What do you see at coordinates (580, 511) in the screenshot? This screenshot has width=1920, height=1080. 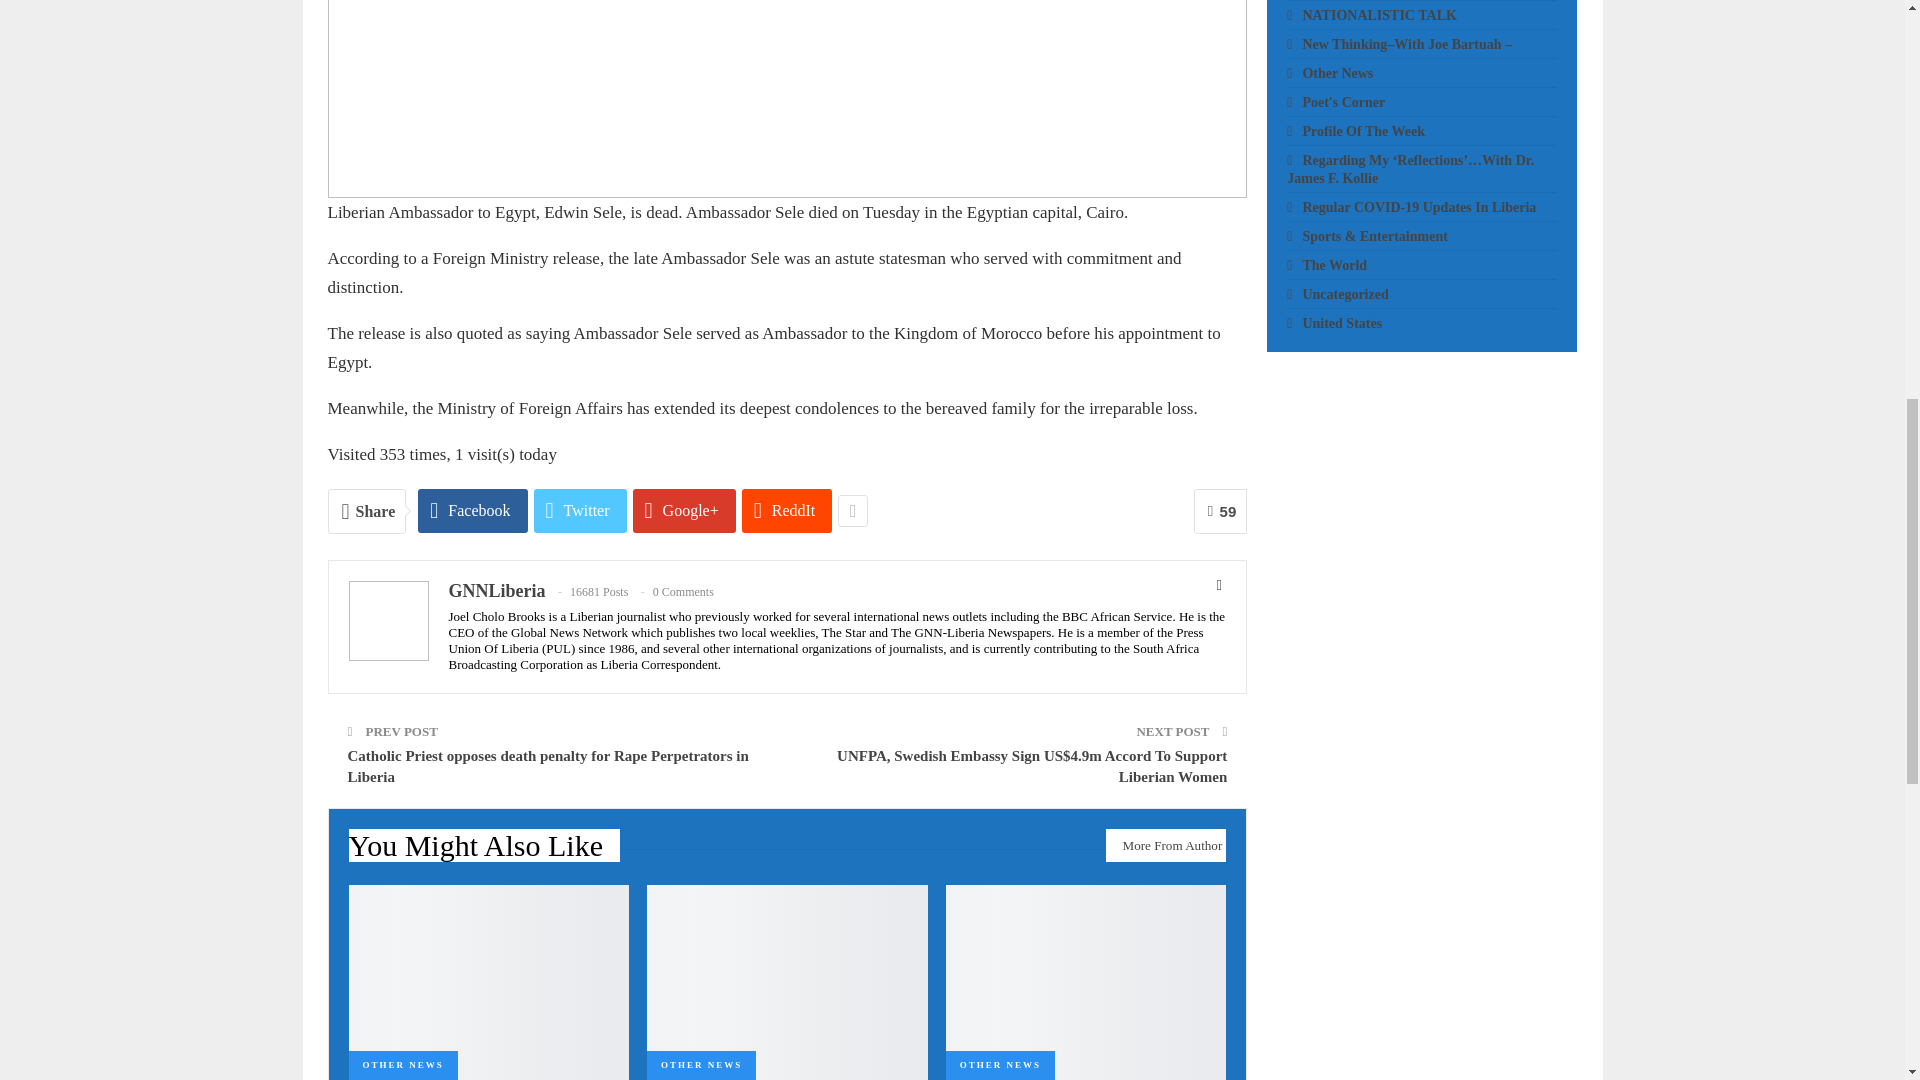 I see `Twitter` at bounding box center [580, 511].